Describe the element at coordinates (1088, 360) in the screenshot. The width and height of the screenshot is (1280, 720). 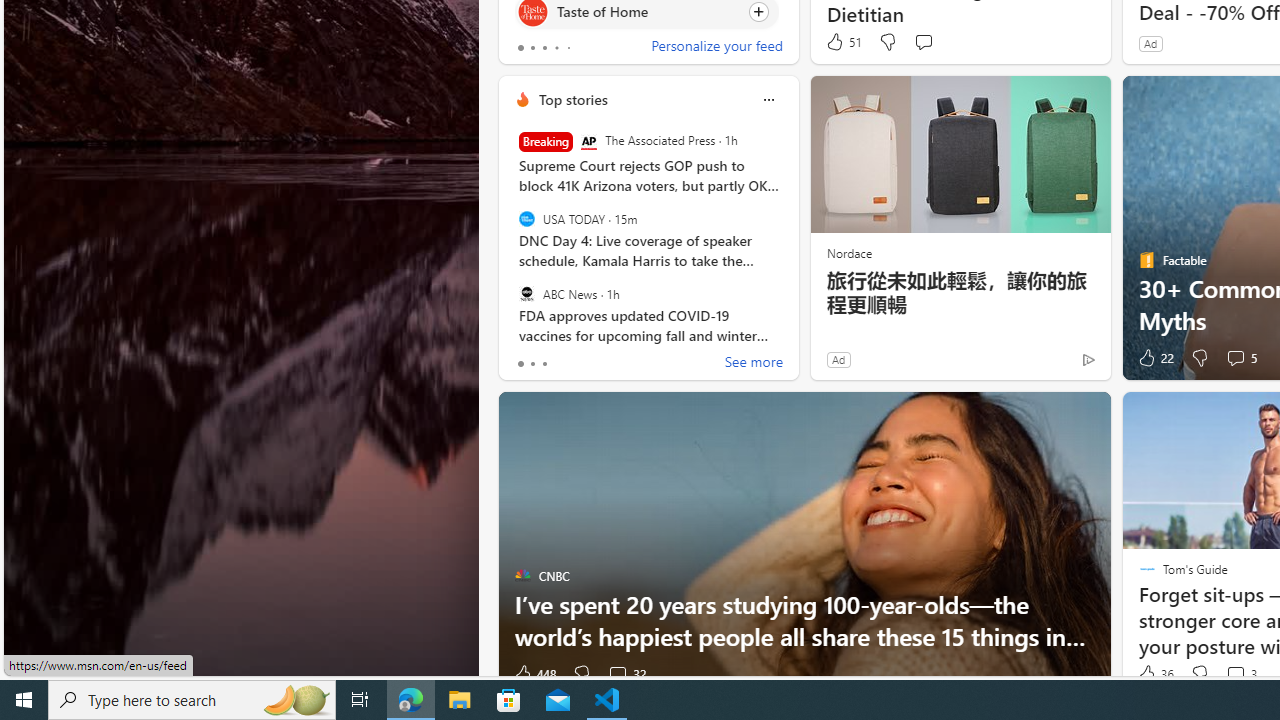
I see `Ad Choice` at that location.